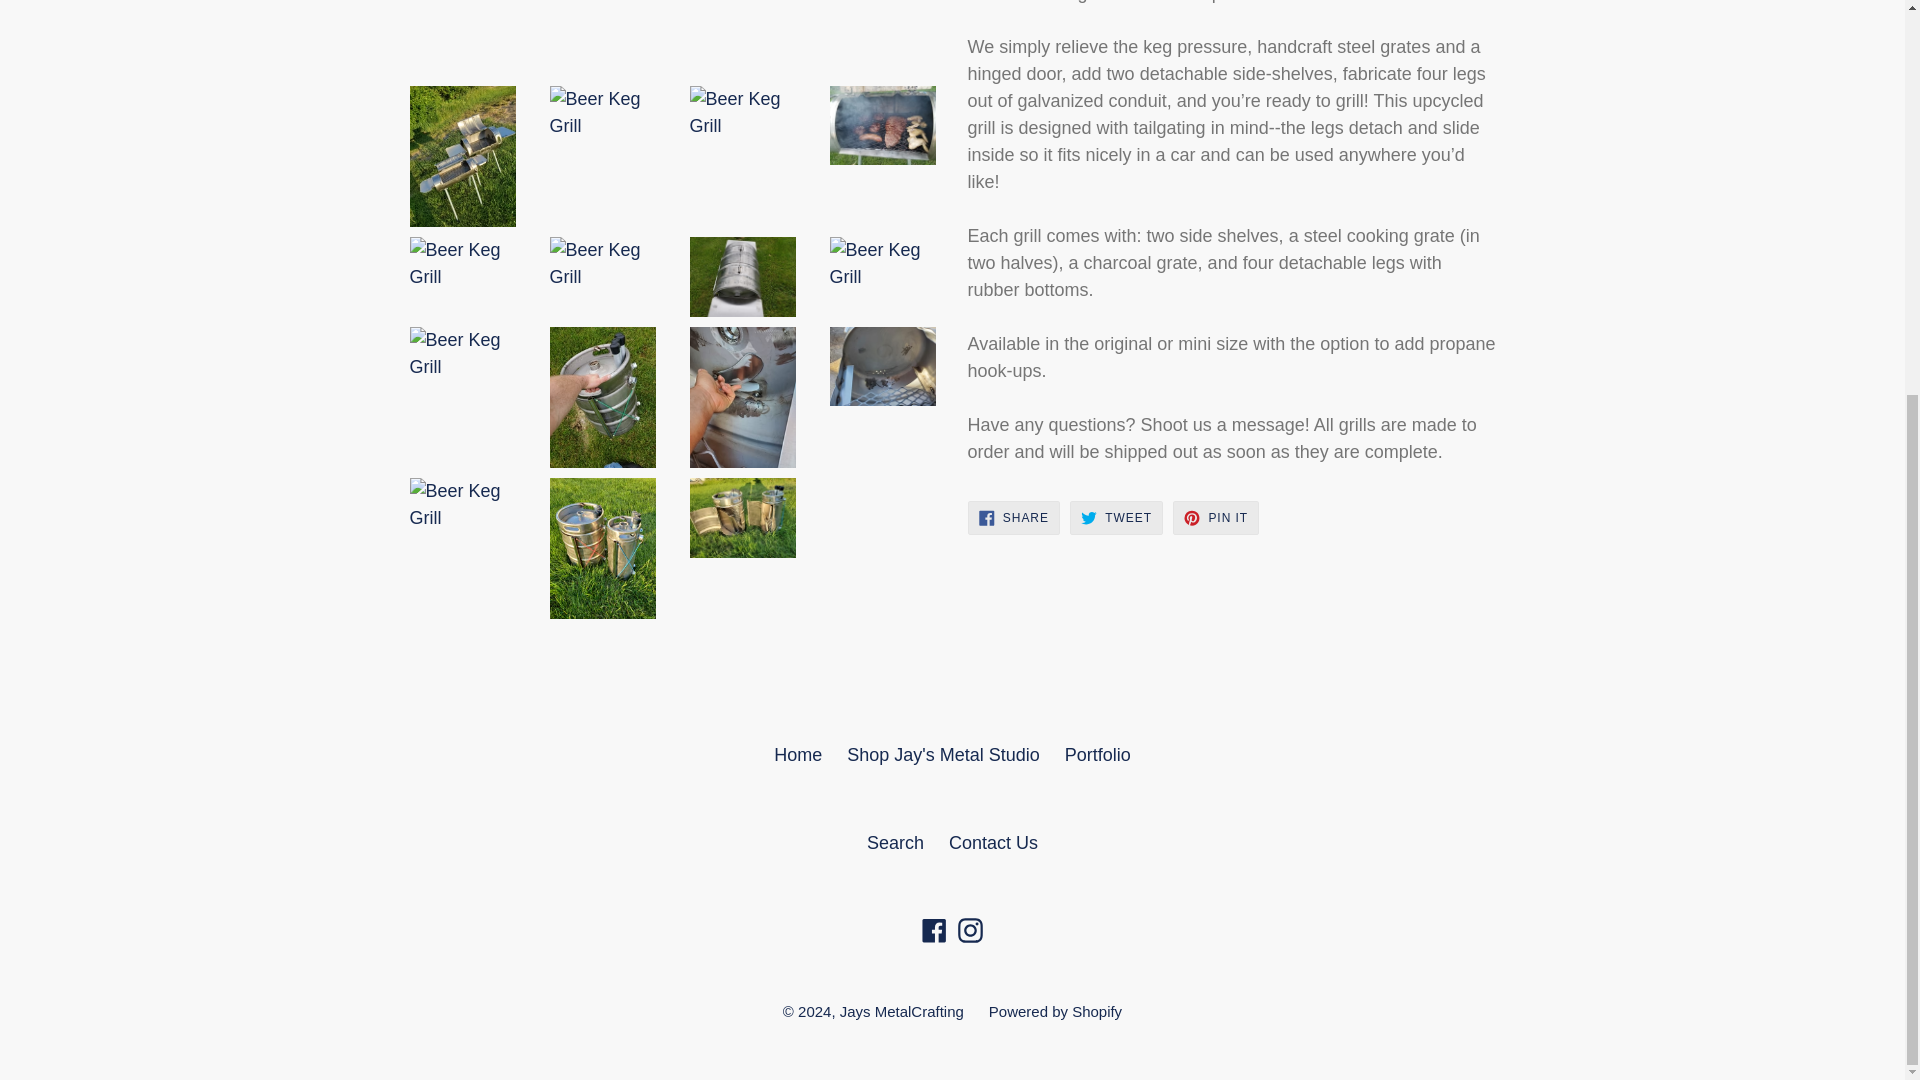  Describe the element at coordinates (1216, 518) in the screenshot. I see `Portfolio` at that location.